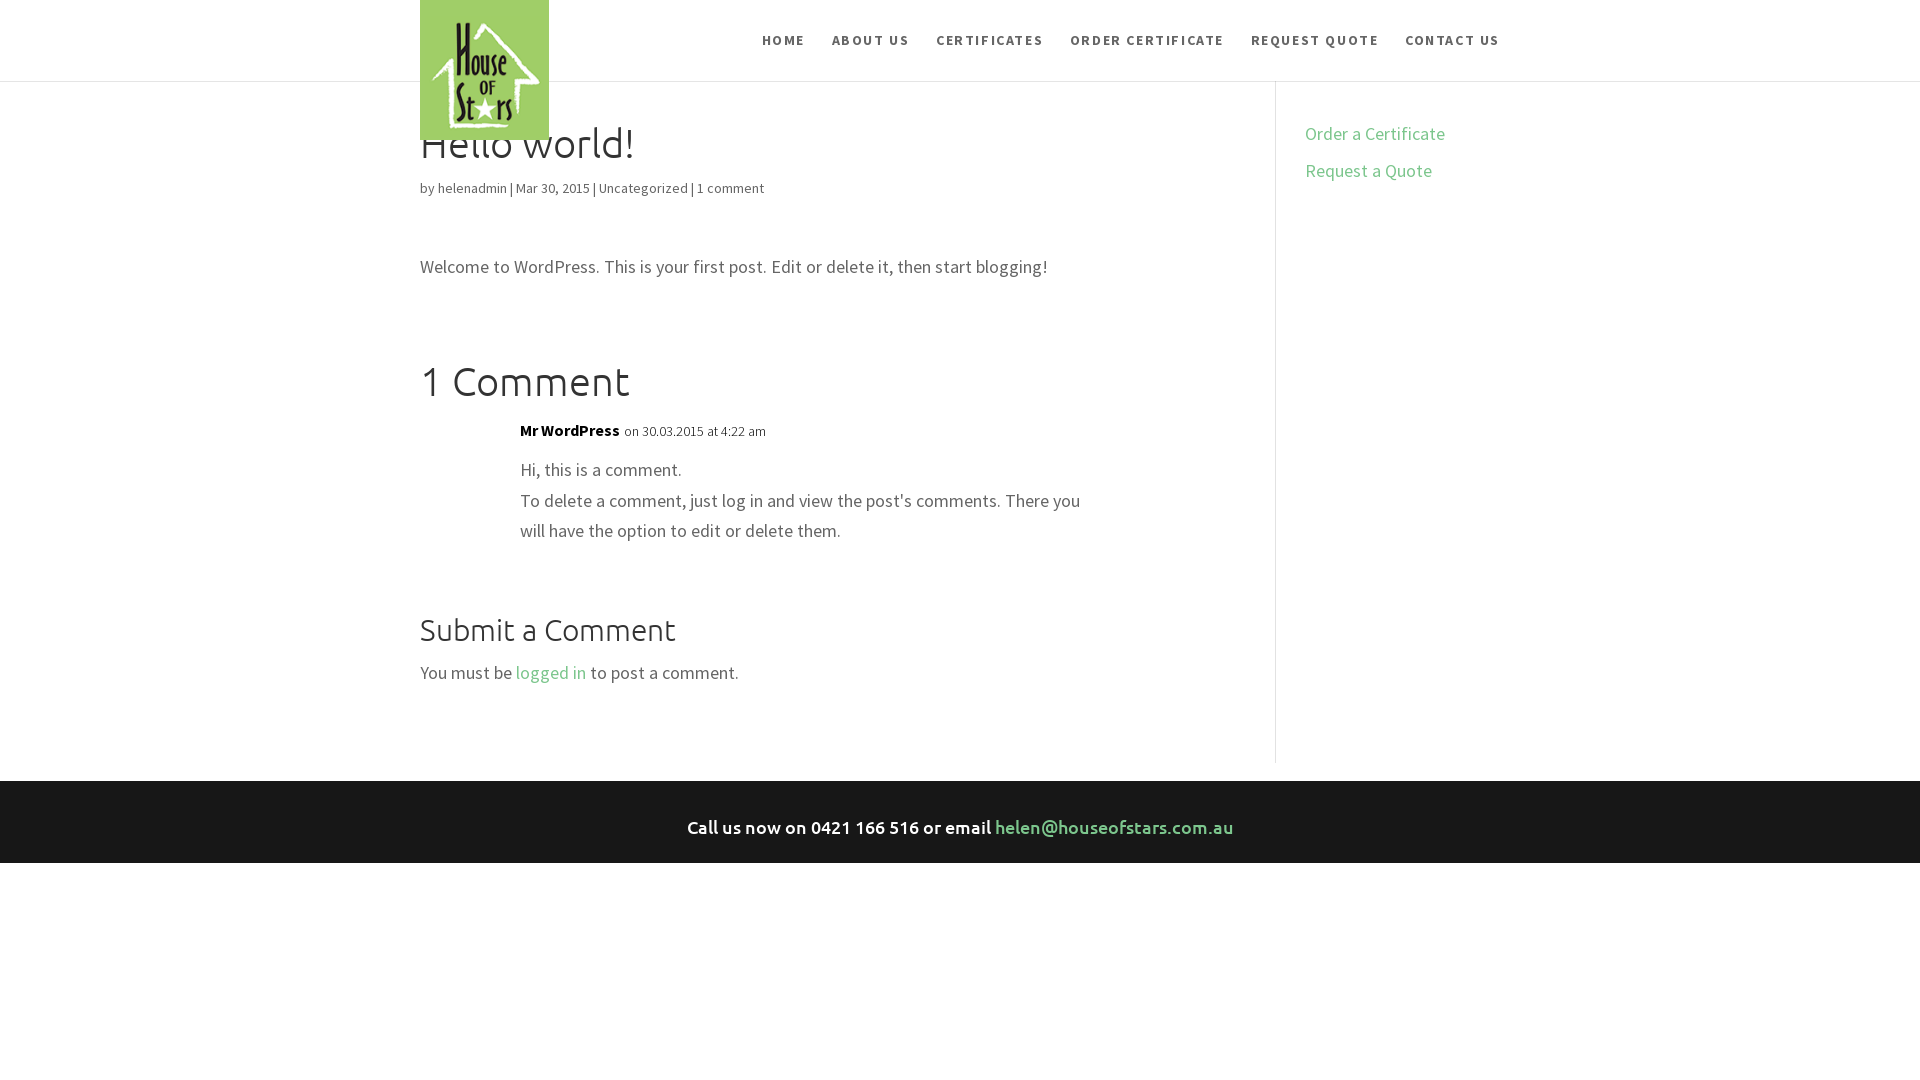 Image resolution: width=1920 pixels, height=1080 pixels. What do you see at coordinates (1368, 170) in the screenshot?
I see `Request a Quote` at bounding box center [1368, 170].